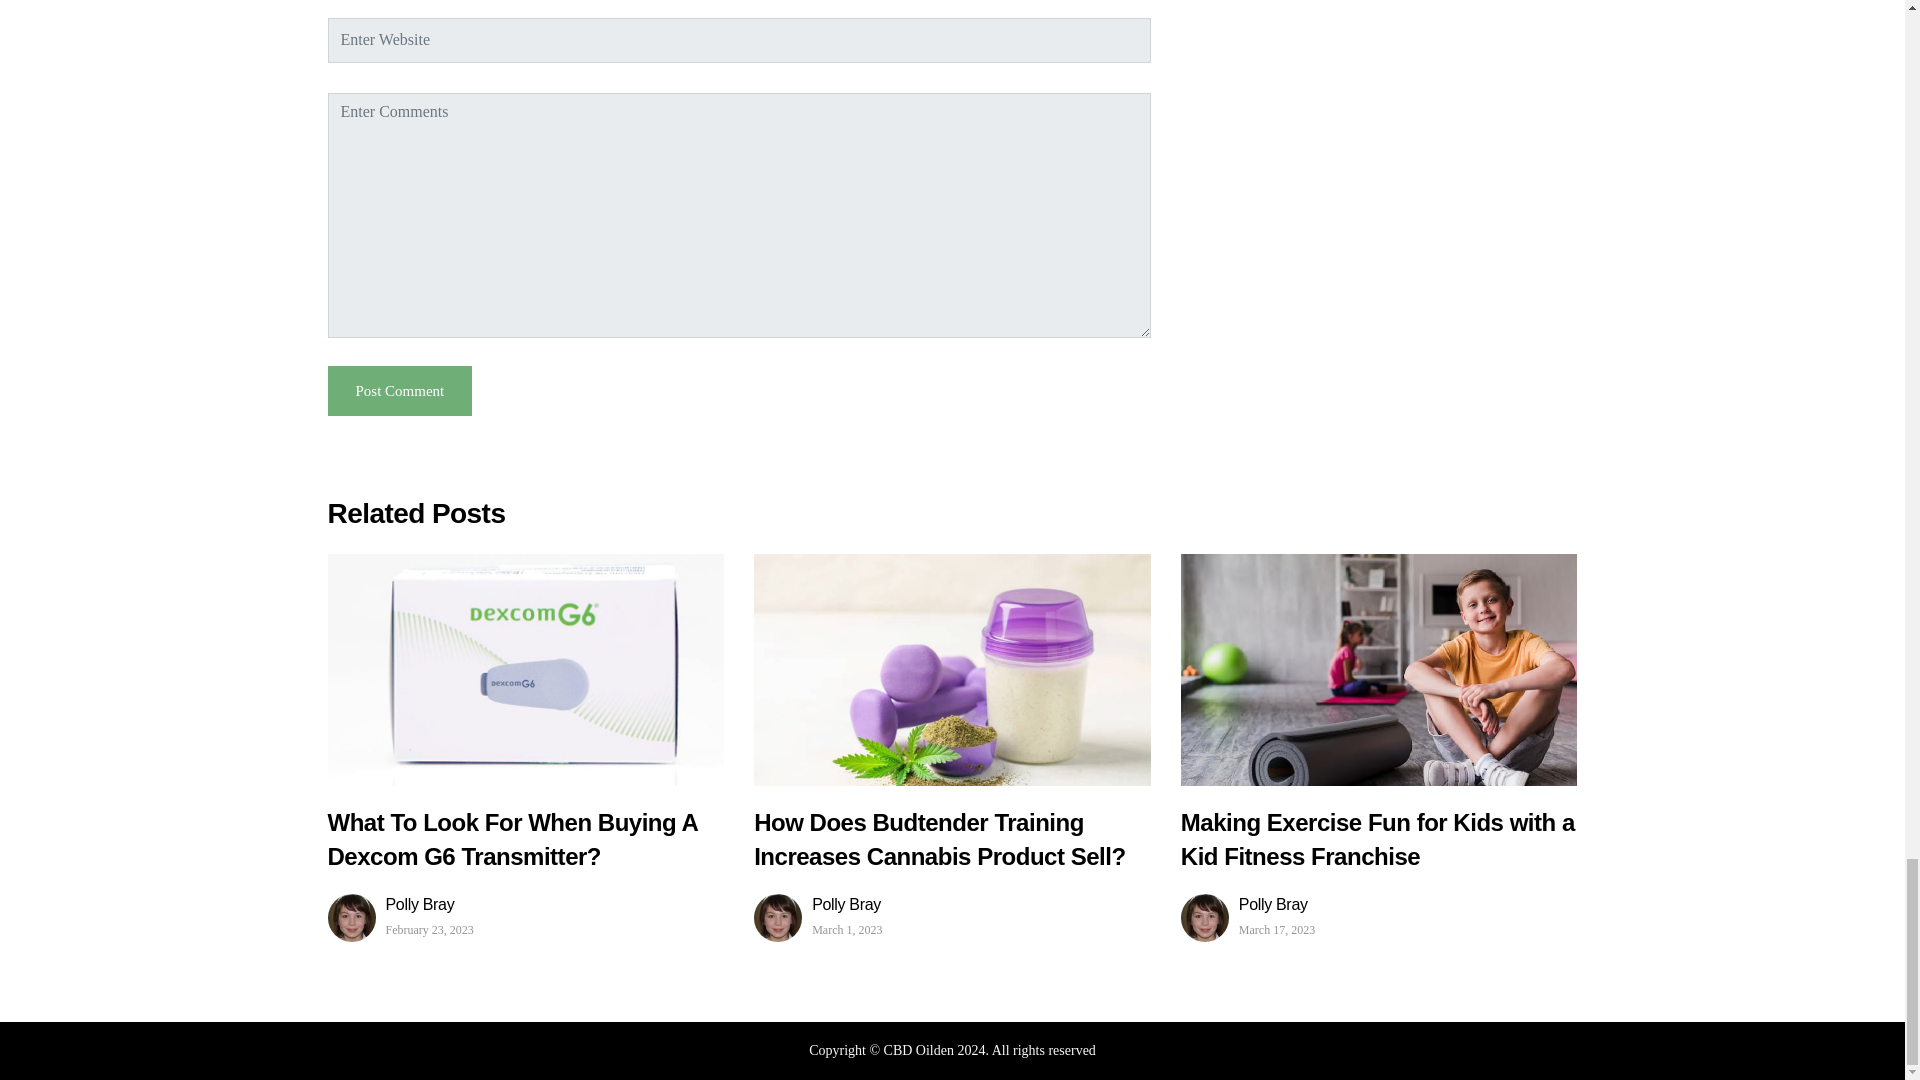 This screenshot has width=1920, height=1080. I want to click on Post Comment, so click(400, 391).